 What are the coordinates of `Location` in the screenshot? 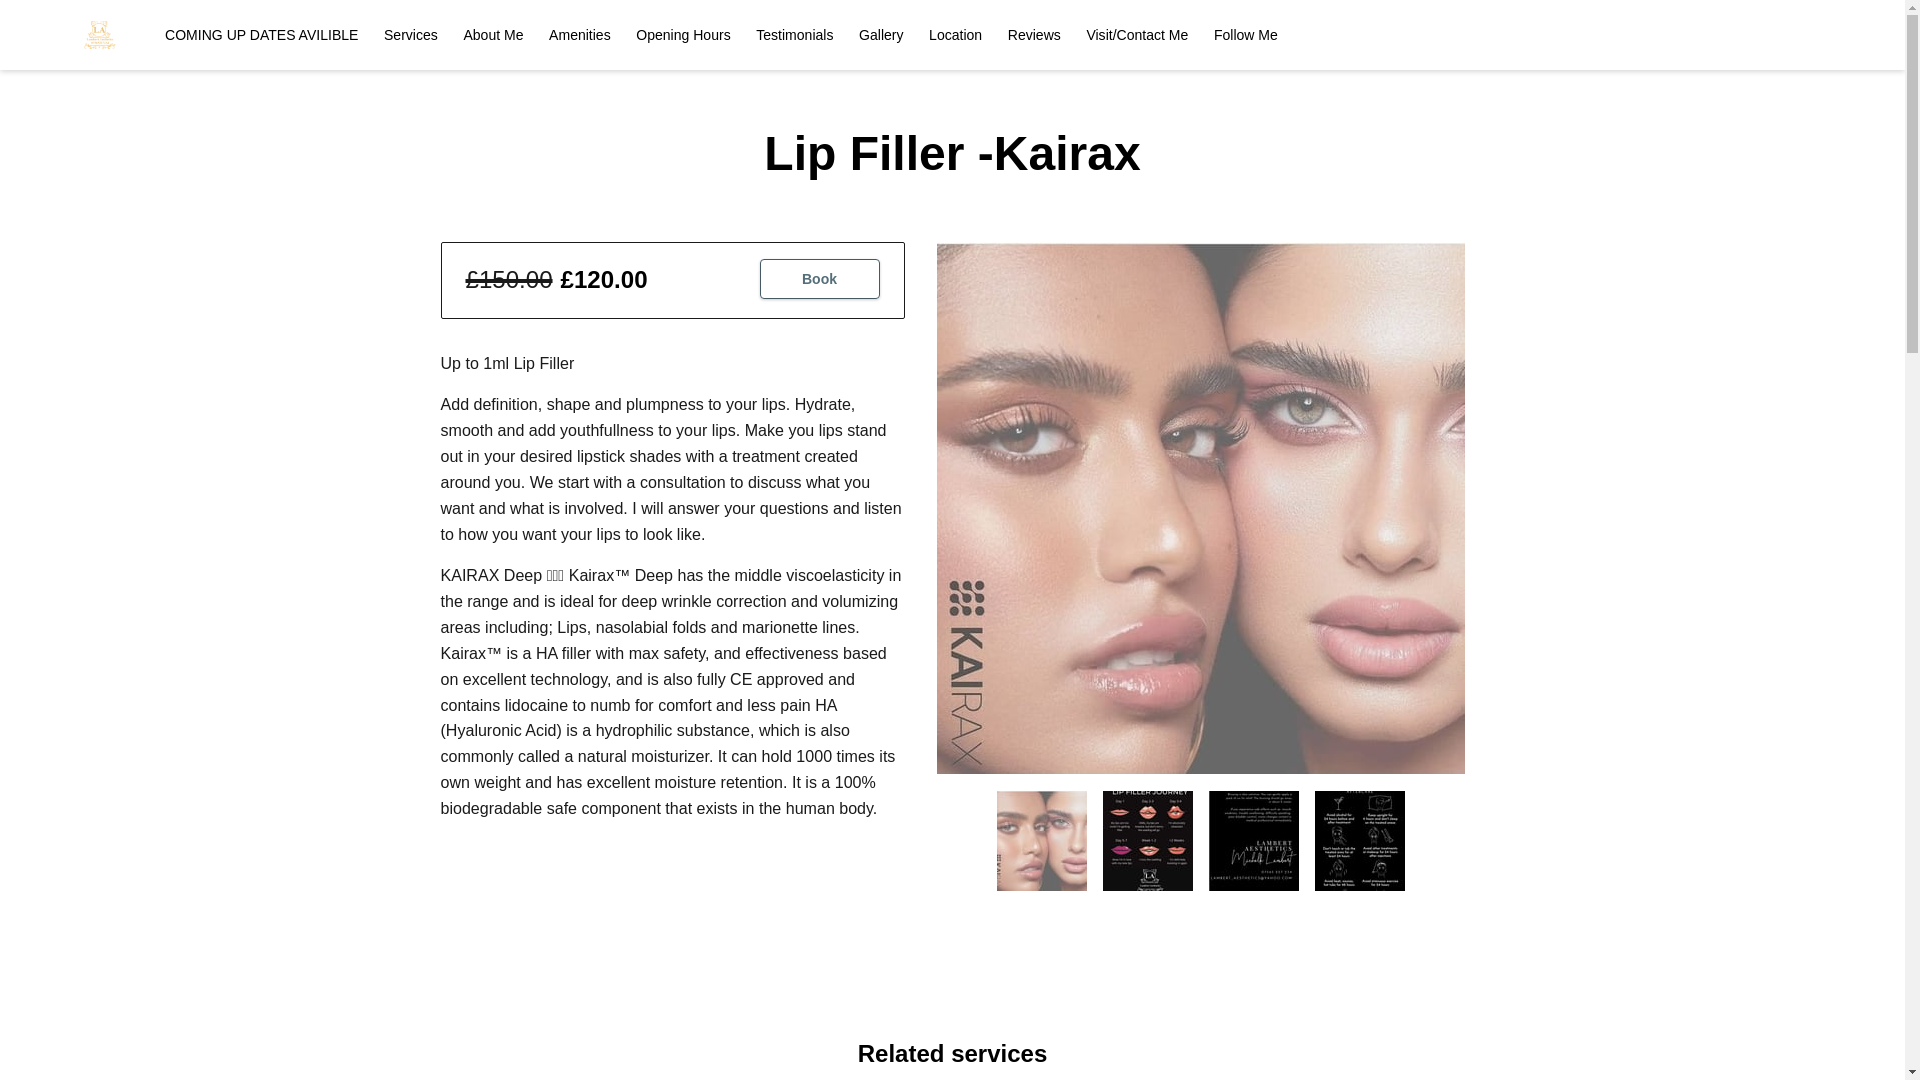 It's located at (955, 36).